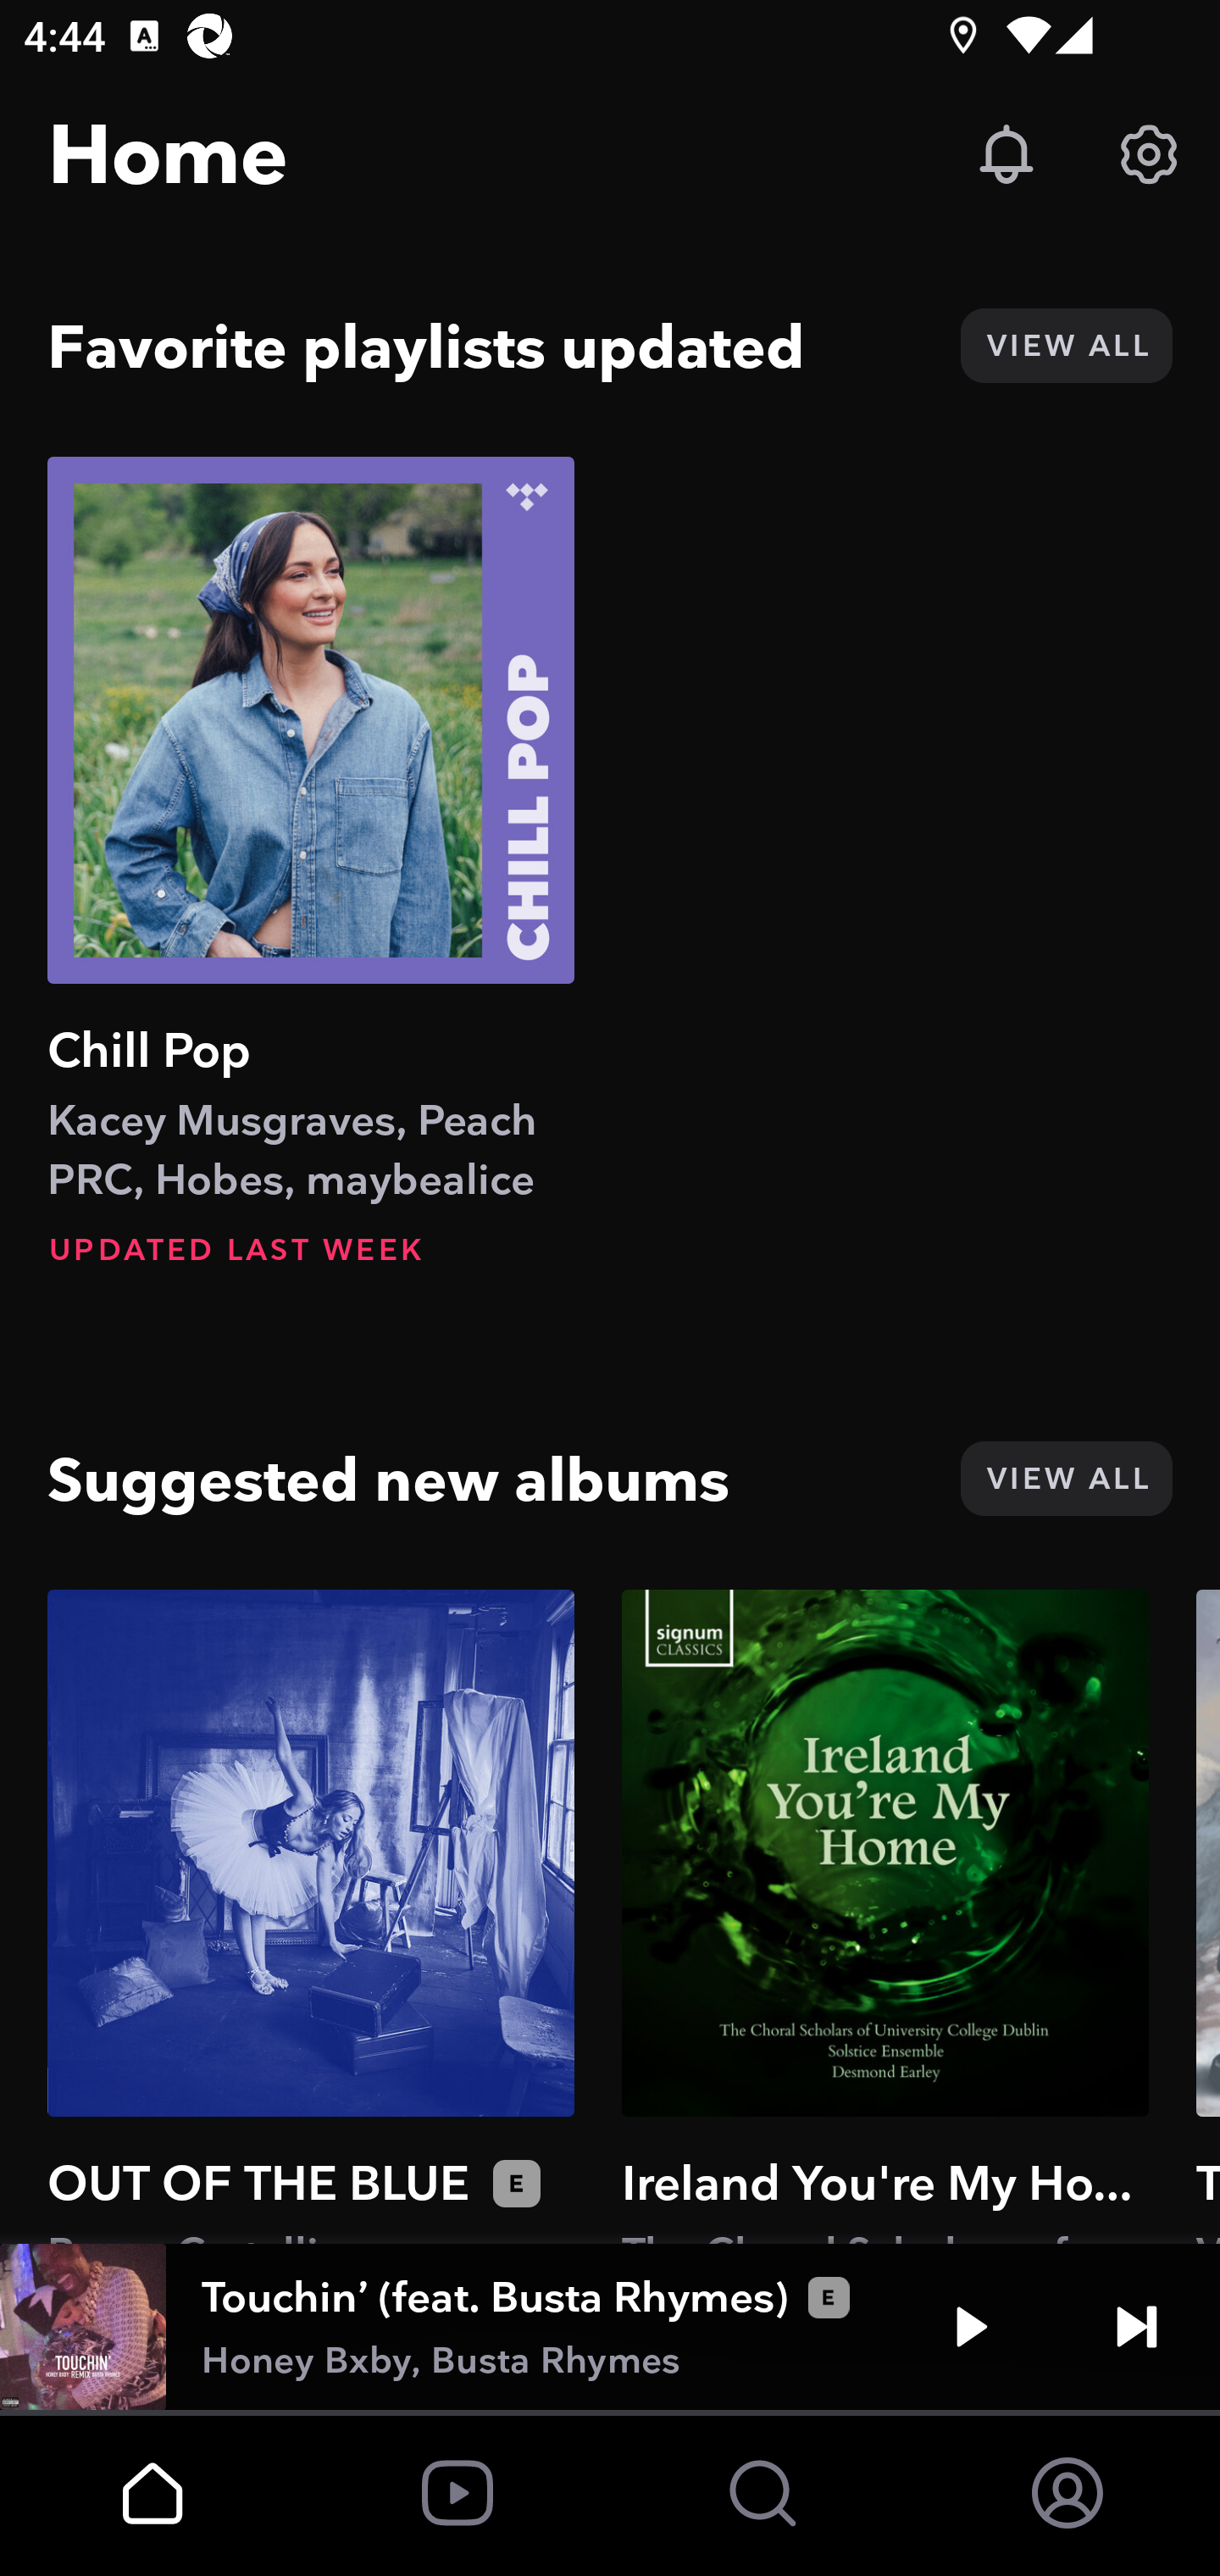 The image size is (1220, 2576). I want to click on Play, so click(971, 2327).